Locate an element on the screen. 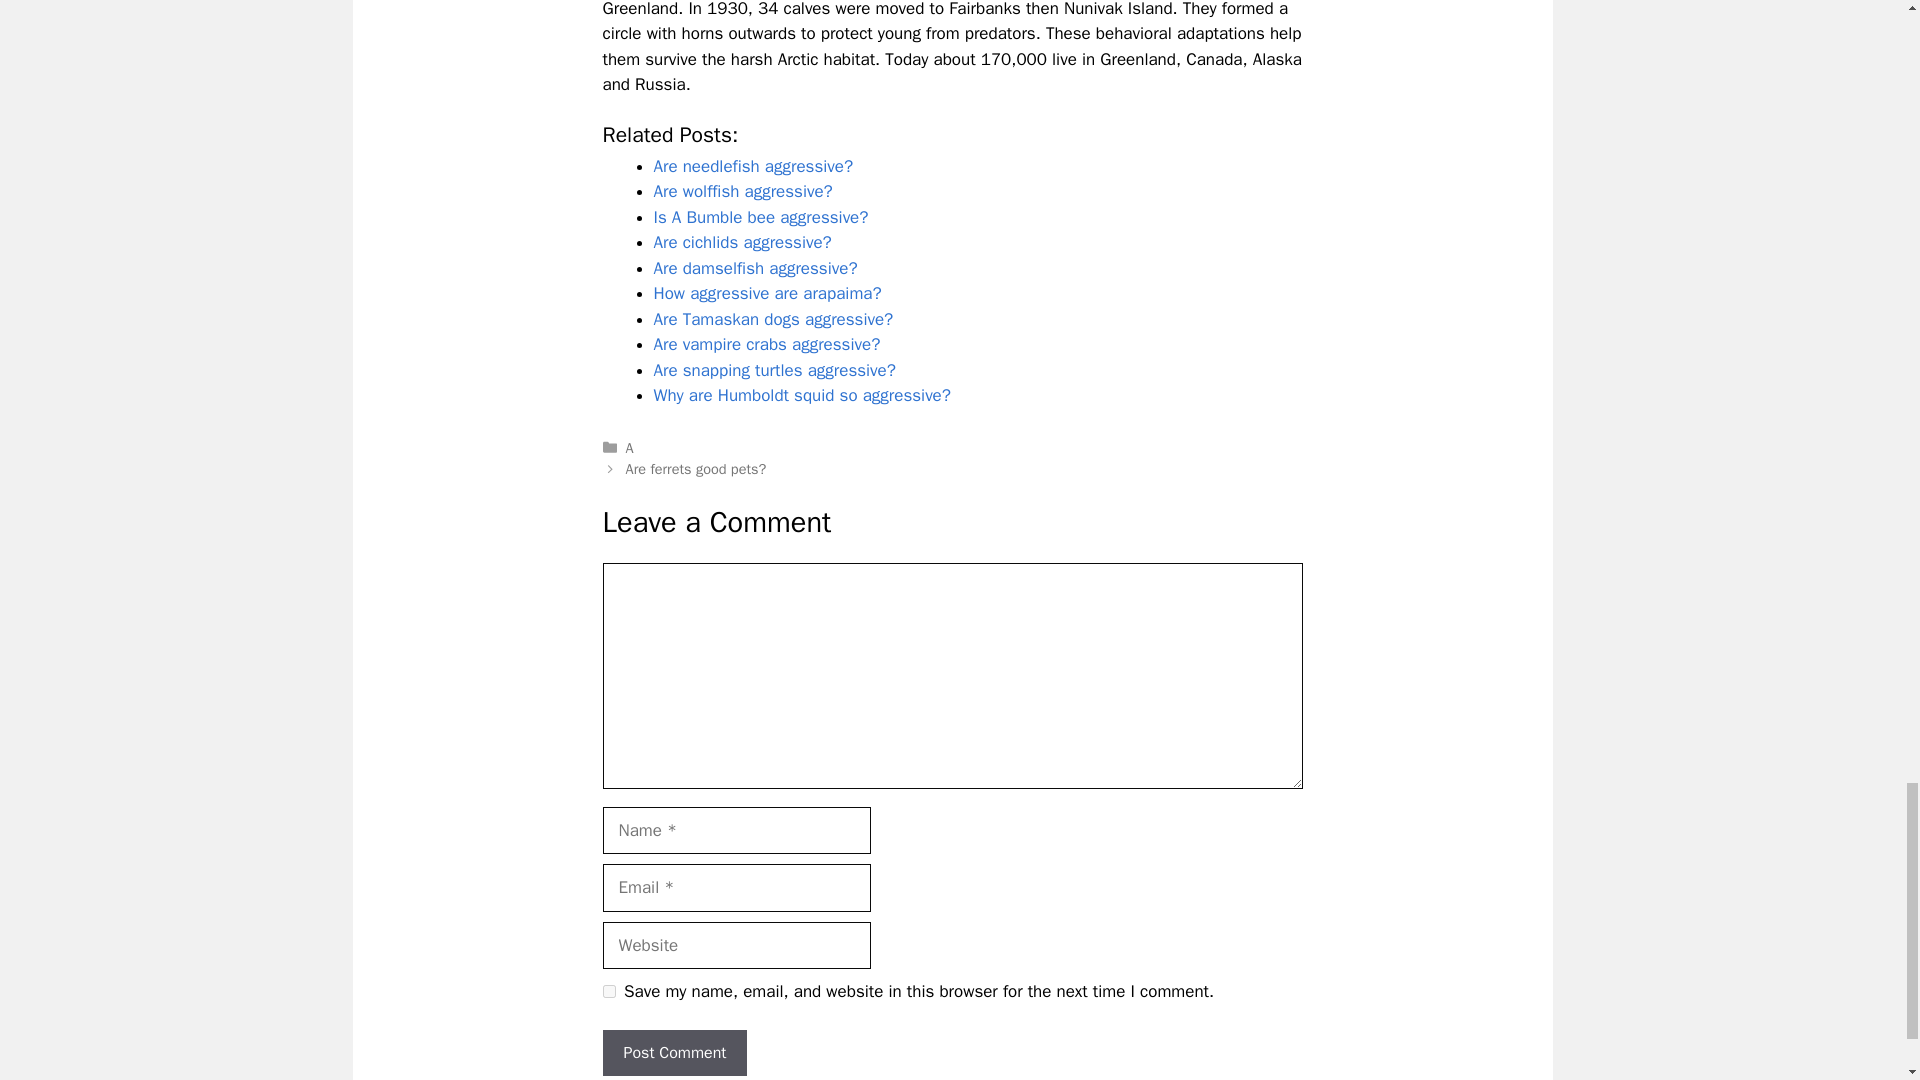 This screenshot has height=1080, width=1920. Are wolffish aggressive? is located at coordinates (744, 191).